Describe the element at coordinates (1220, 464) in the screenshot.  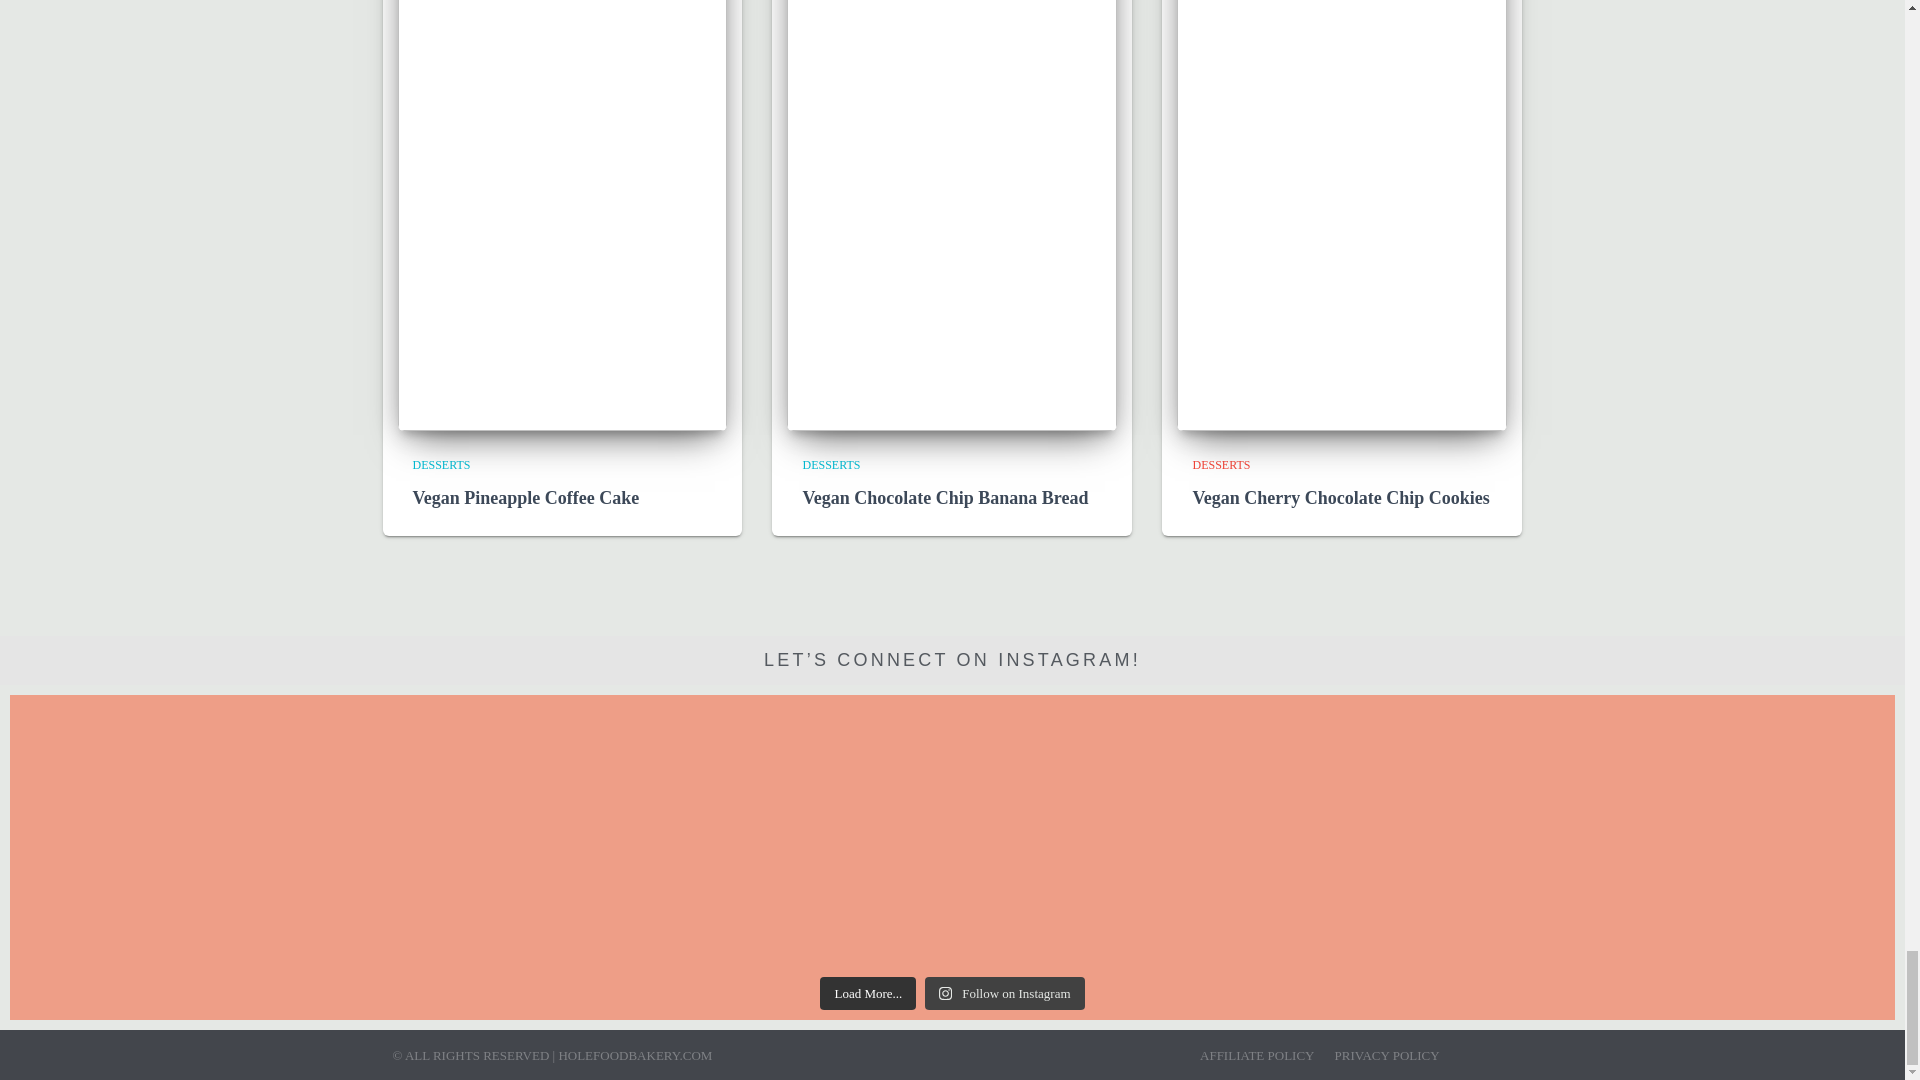
I see `View all posts in Desserts` at that location.